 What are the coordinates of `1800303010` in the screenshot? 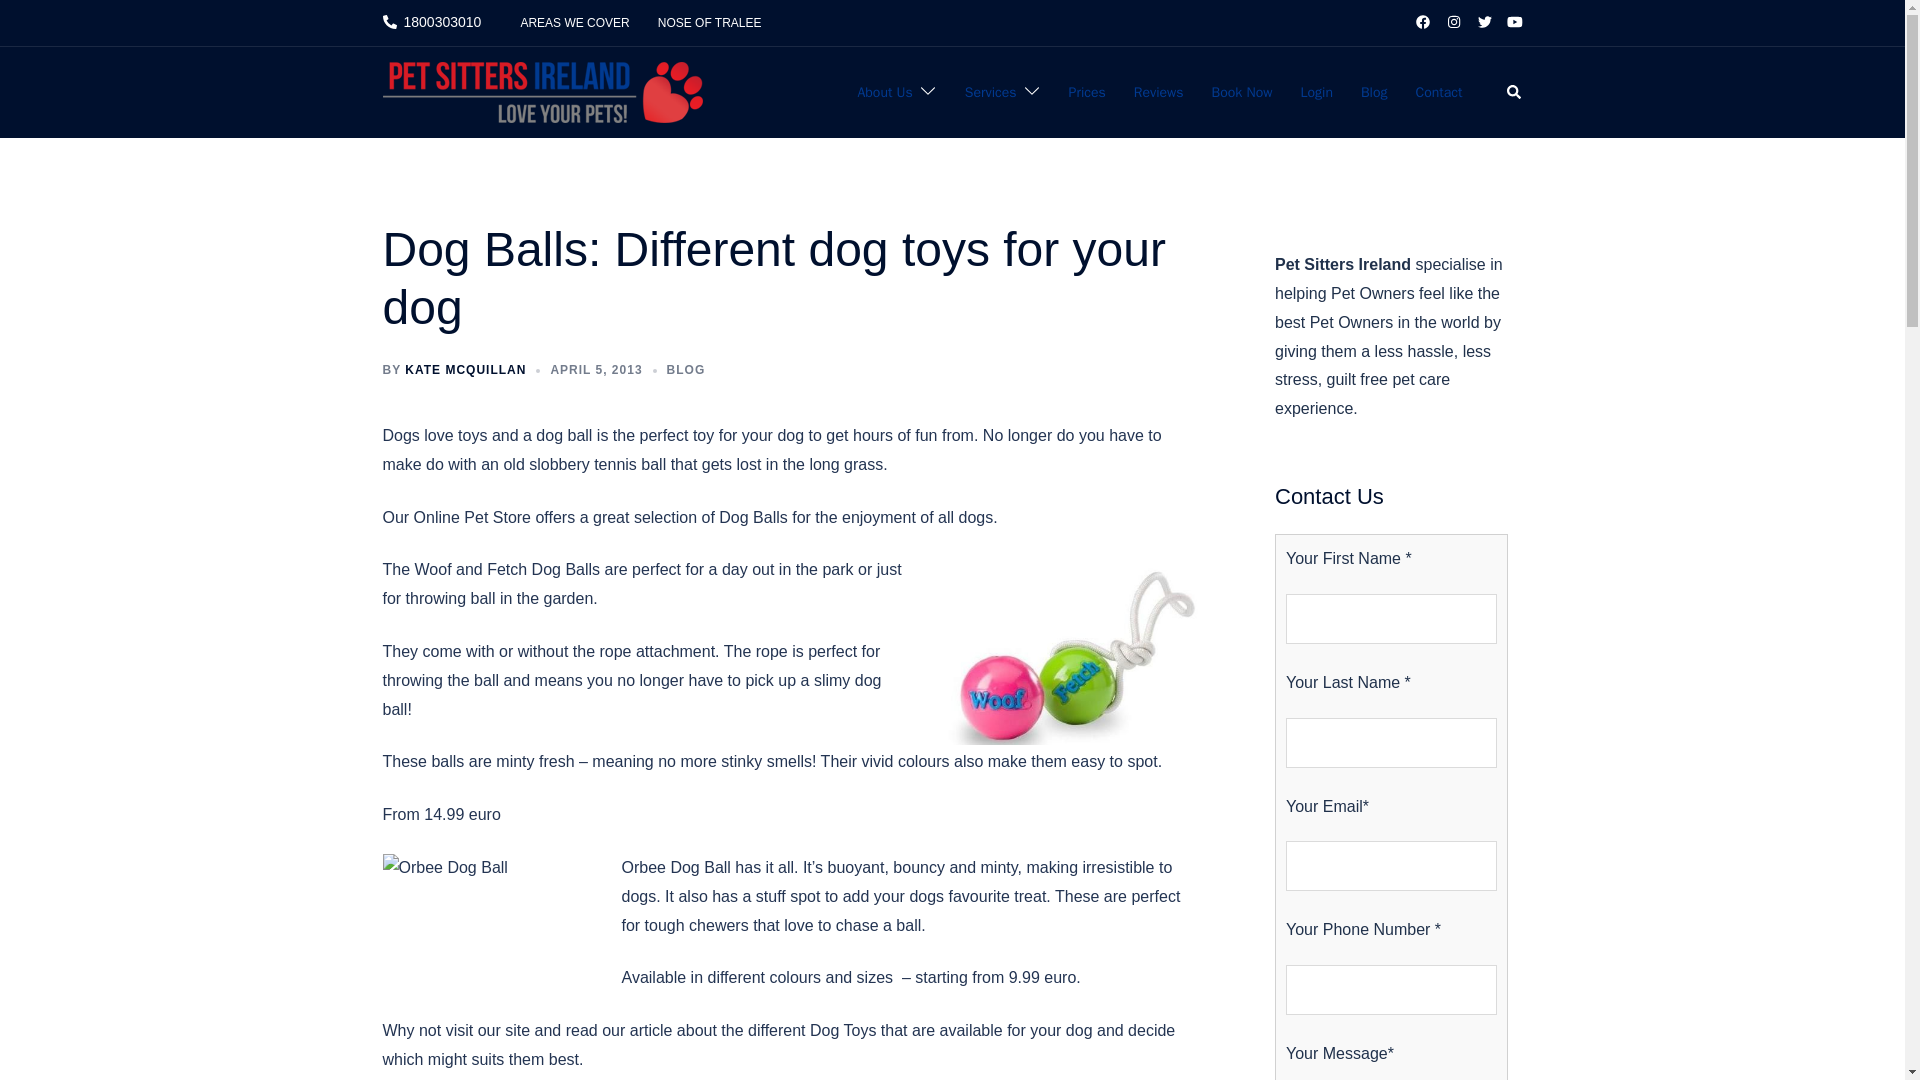 It's located at (432, 23).